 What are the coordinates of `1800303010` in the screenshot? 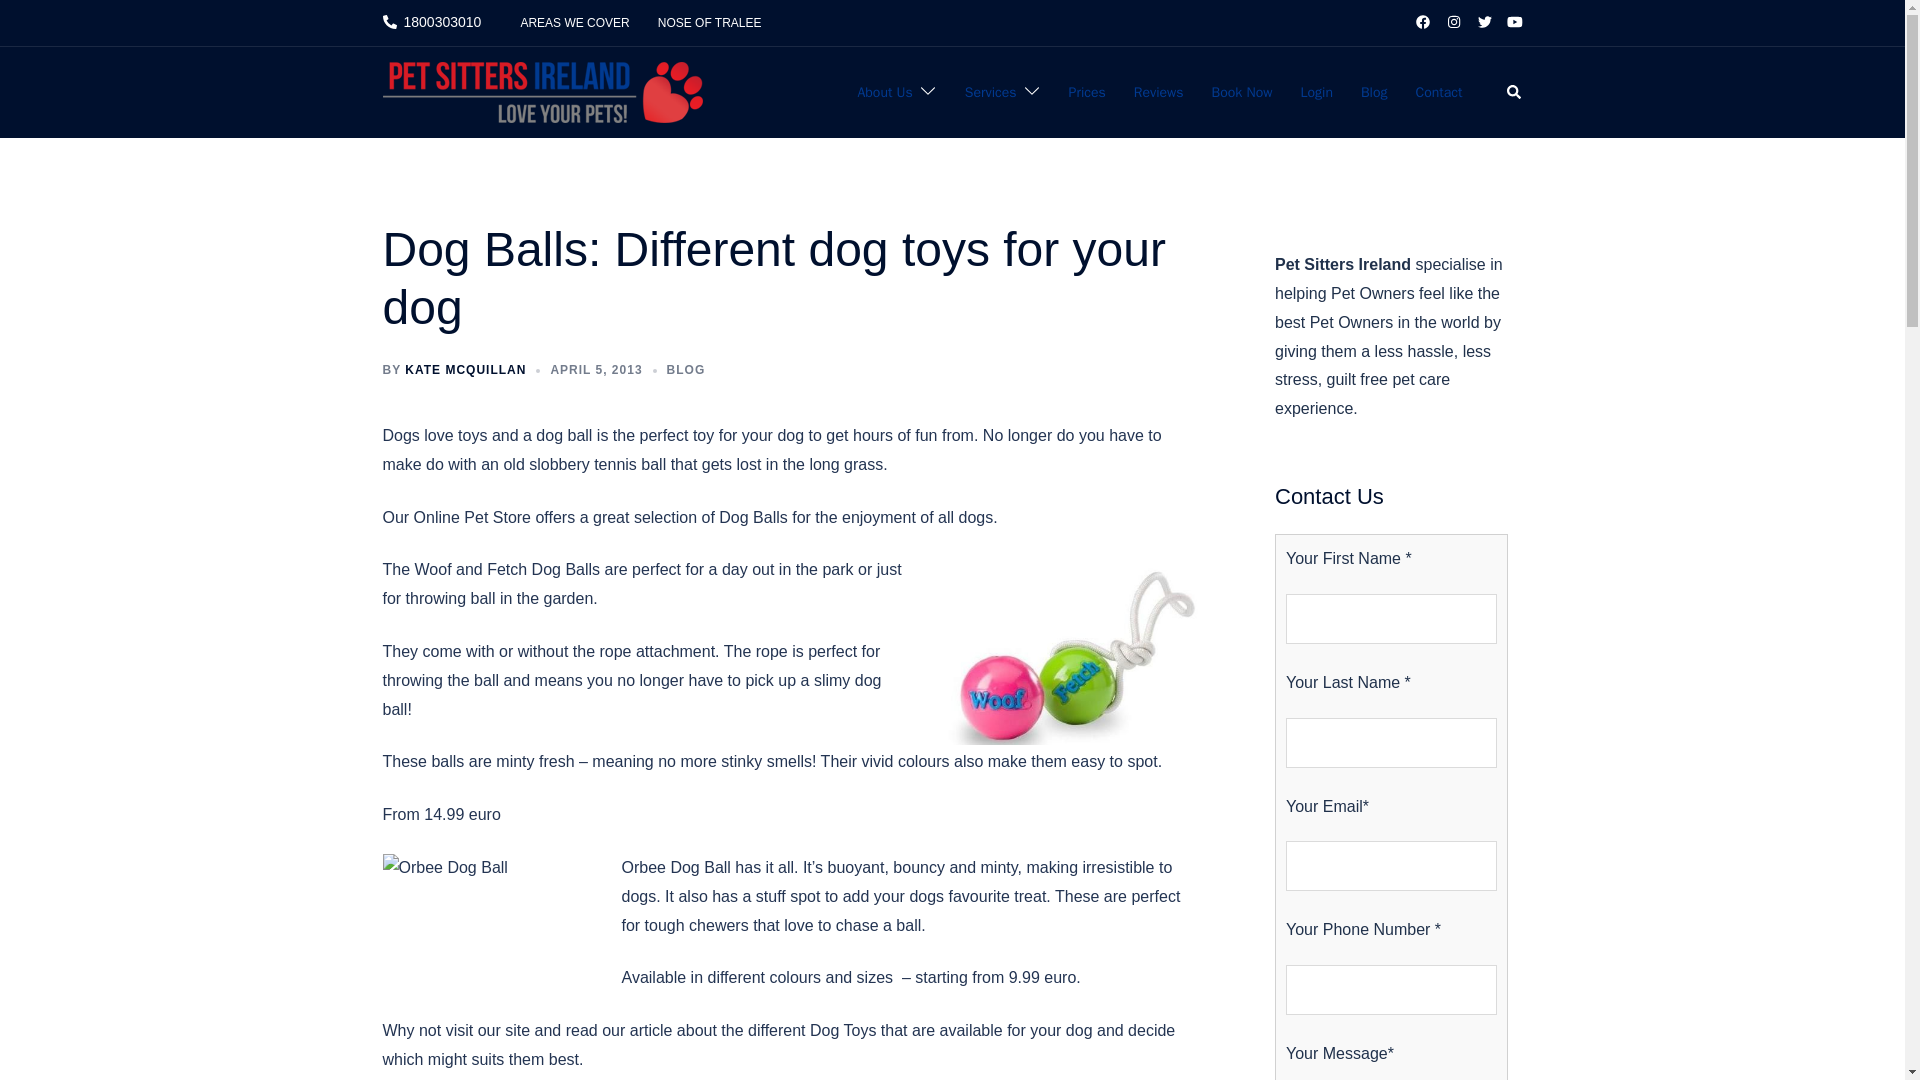 It's located at (432, 23).